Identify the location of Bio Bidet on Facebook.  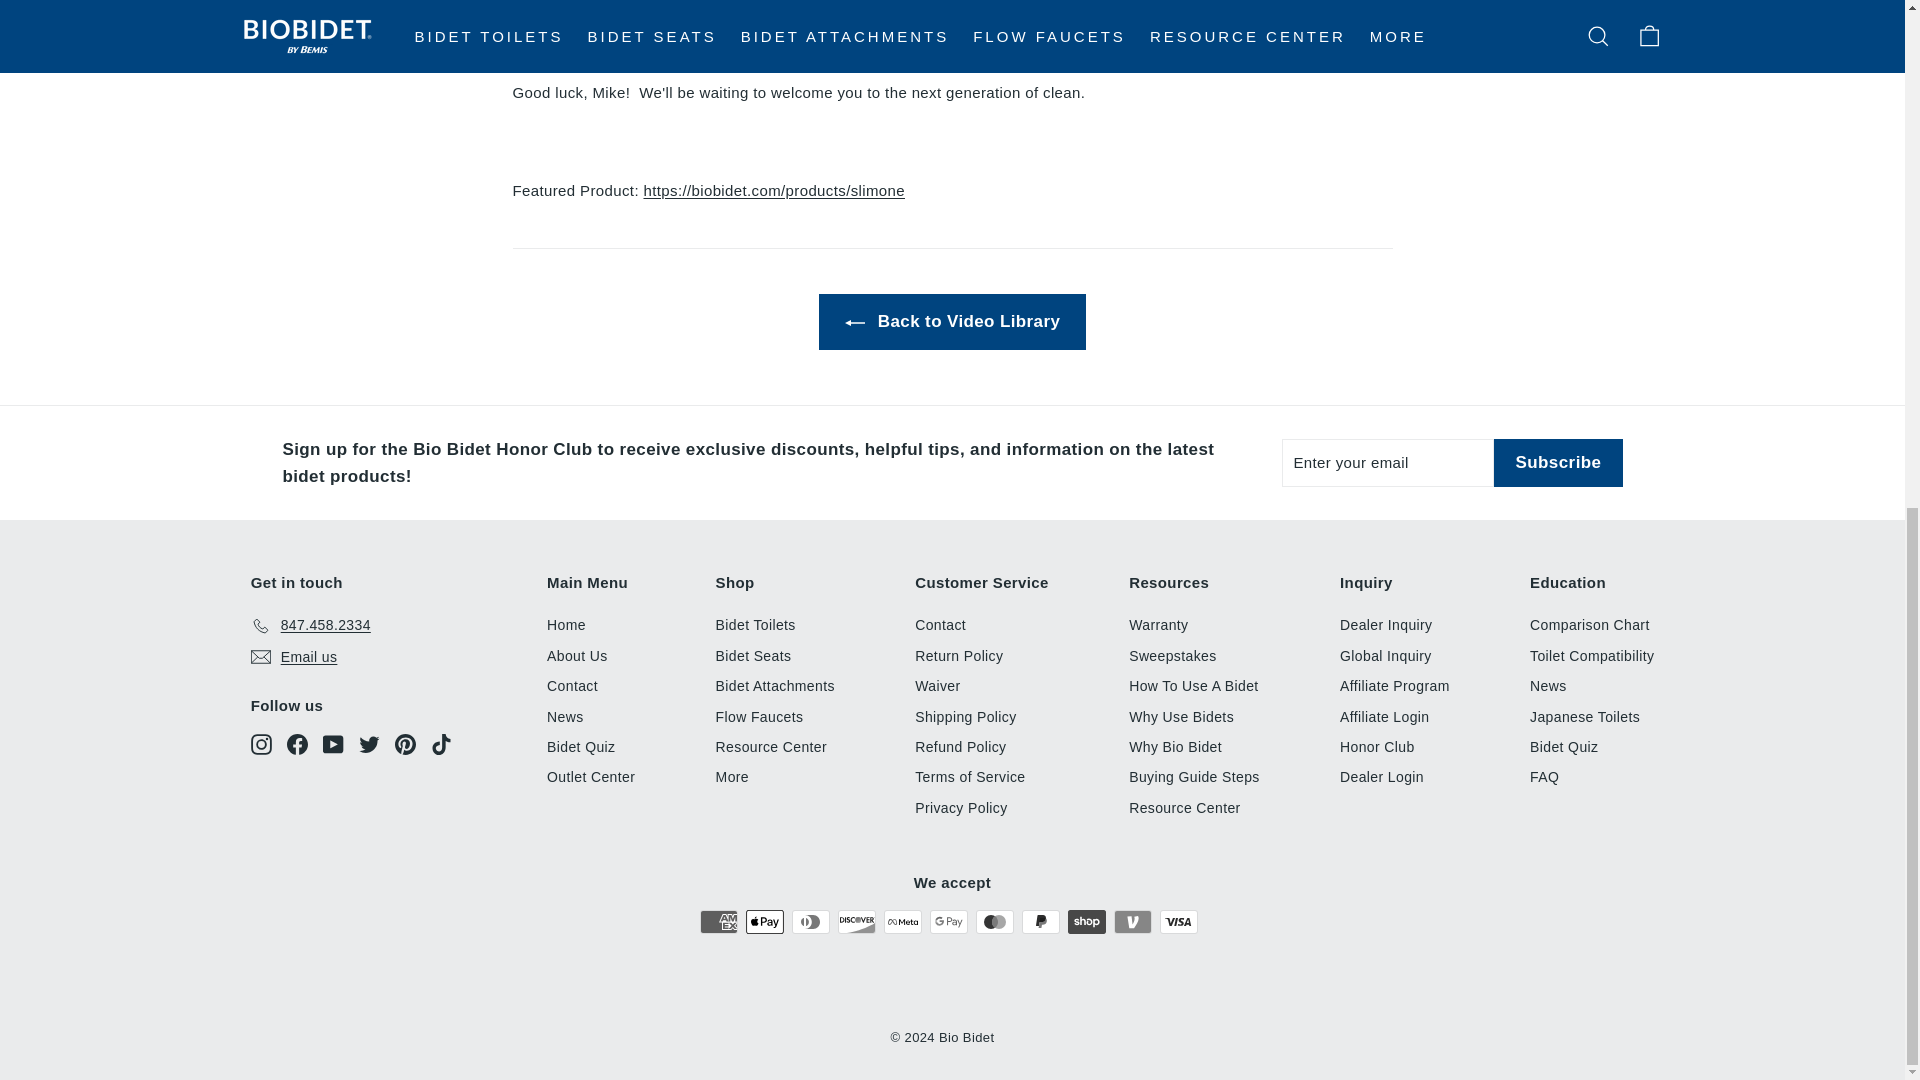
(296, 744).